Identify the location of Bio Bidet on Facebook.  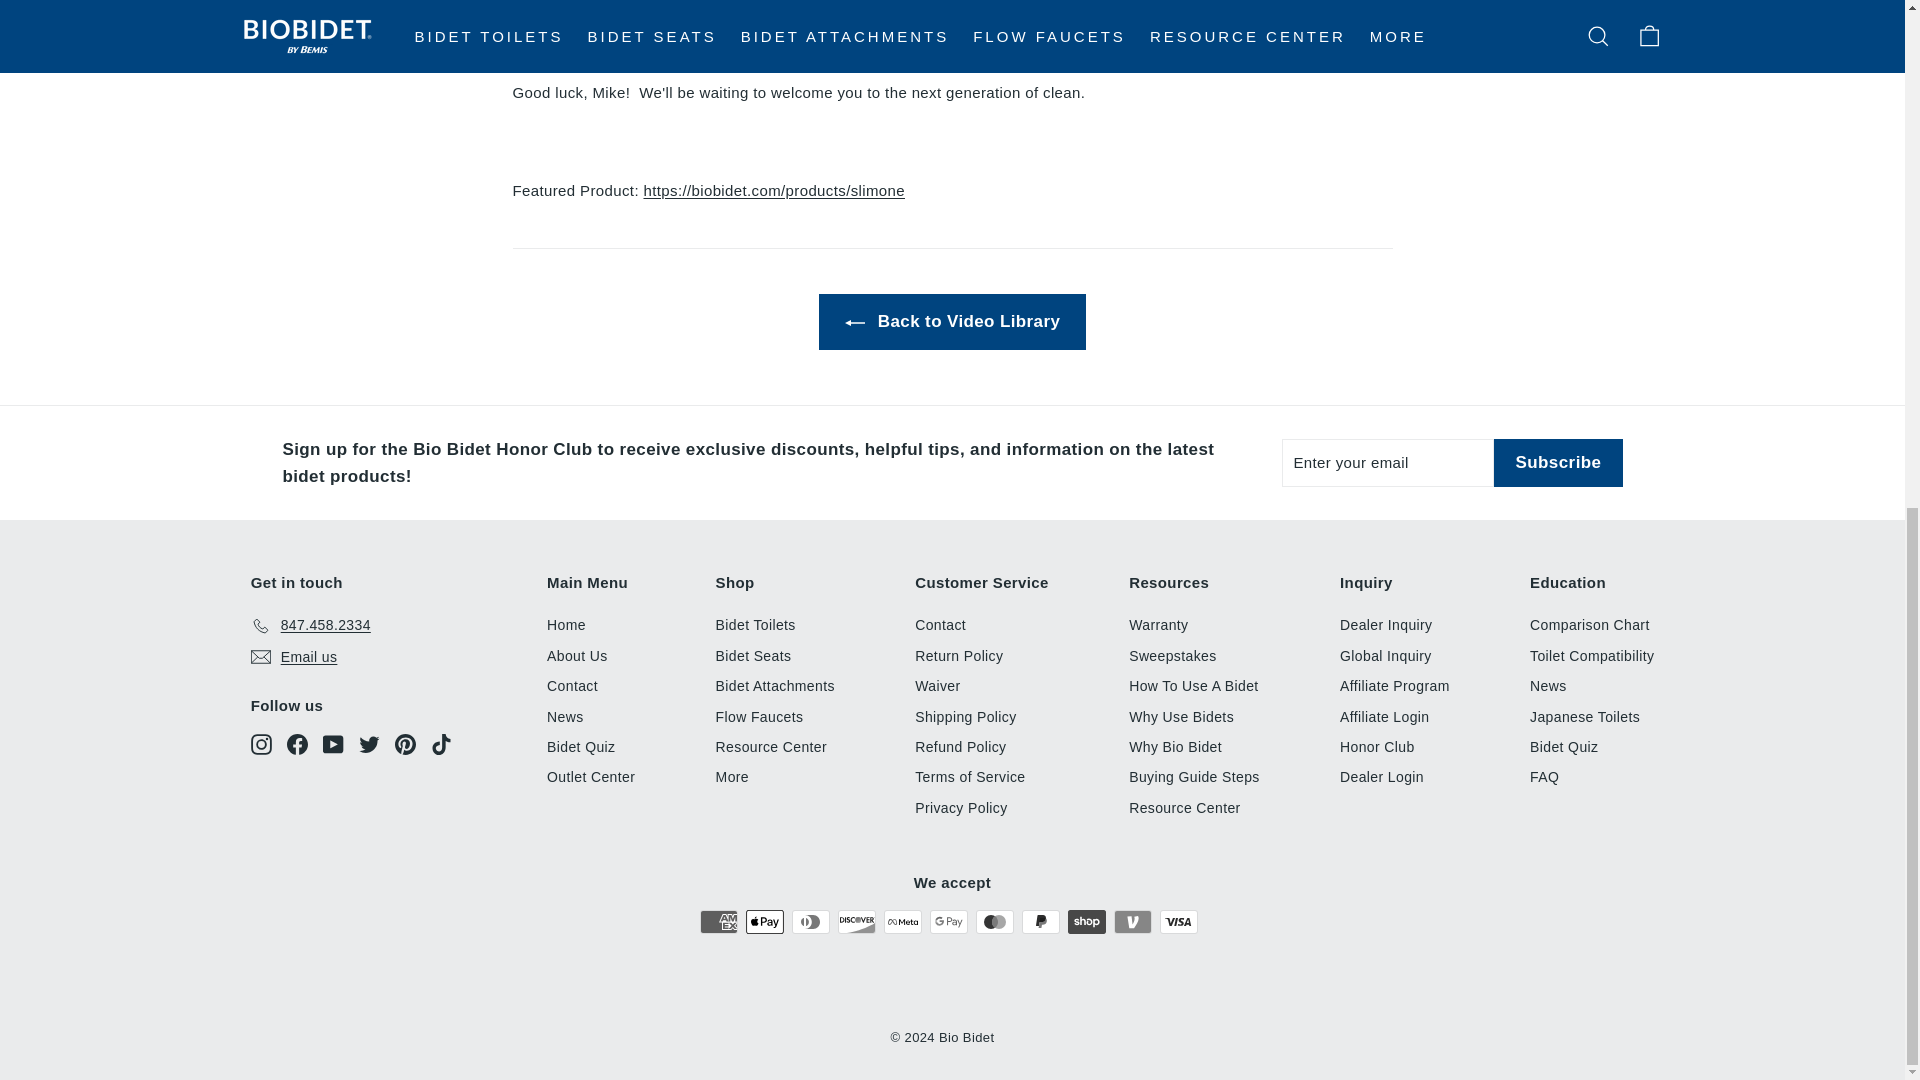
(296, 744).